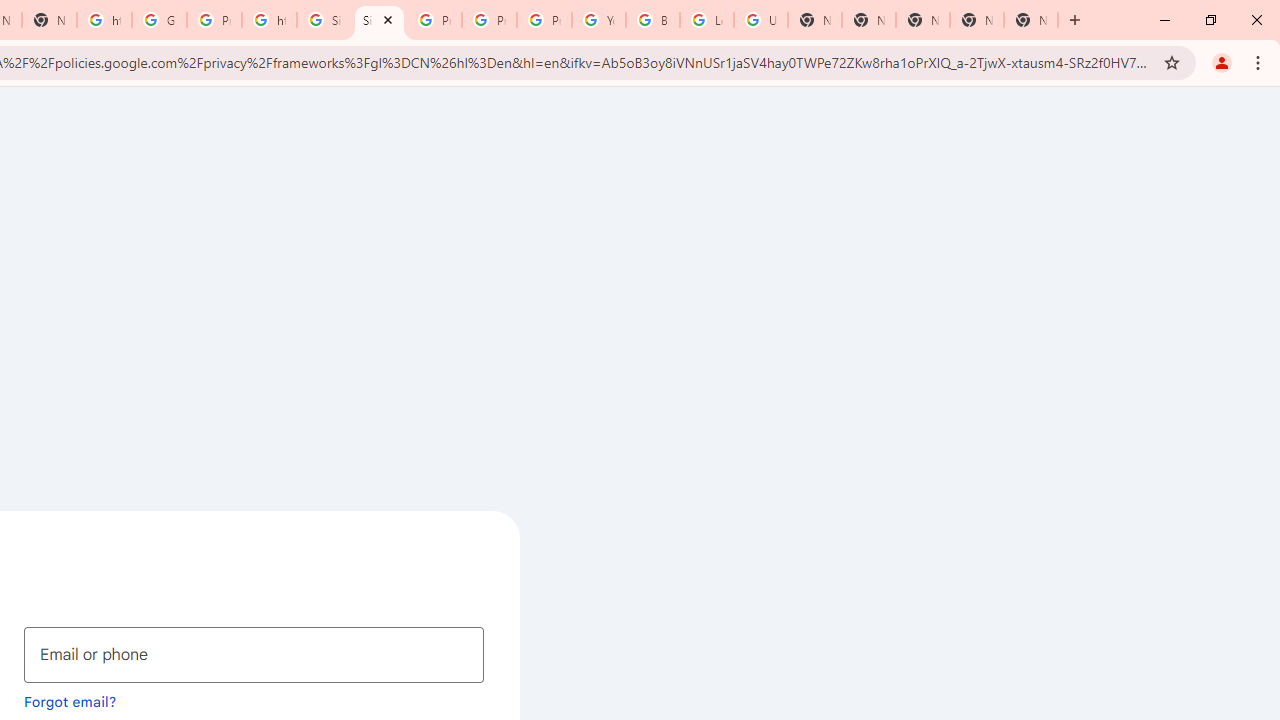  What do you see at coordinates (868, 20) in the screenshot?
I see `New Tab` at bounding box center [868, 20].